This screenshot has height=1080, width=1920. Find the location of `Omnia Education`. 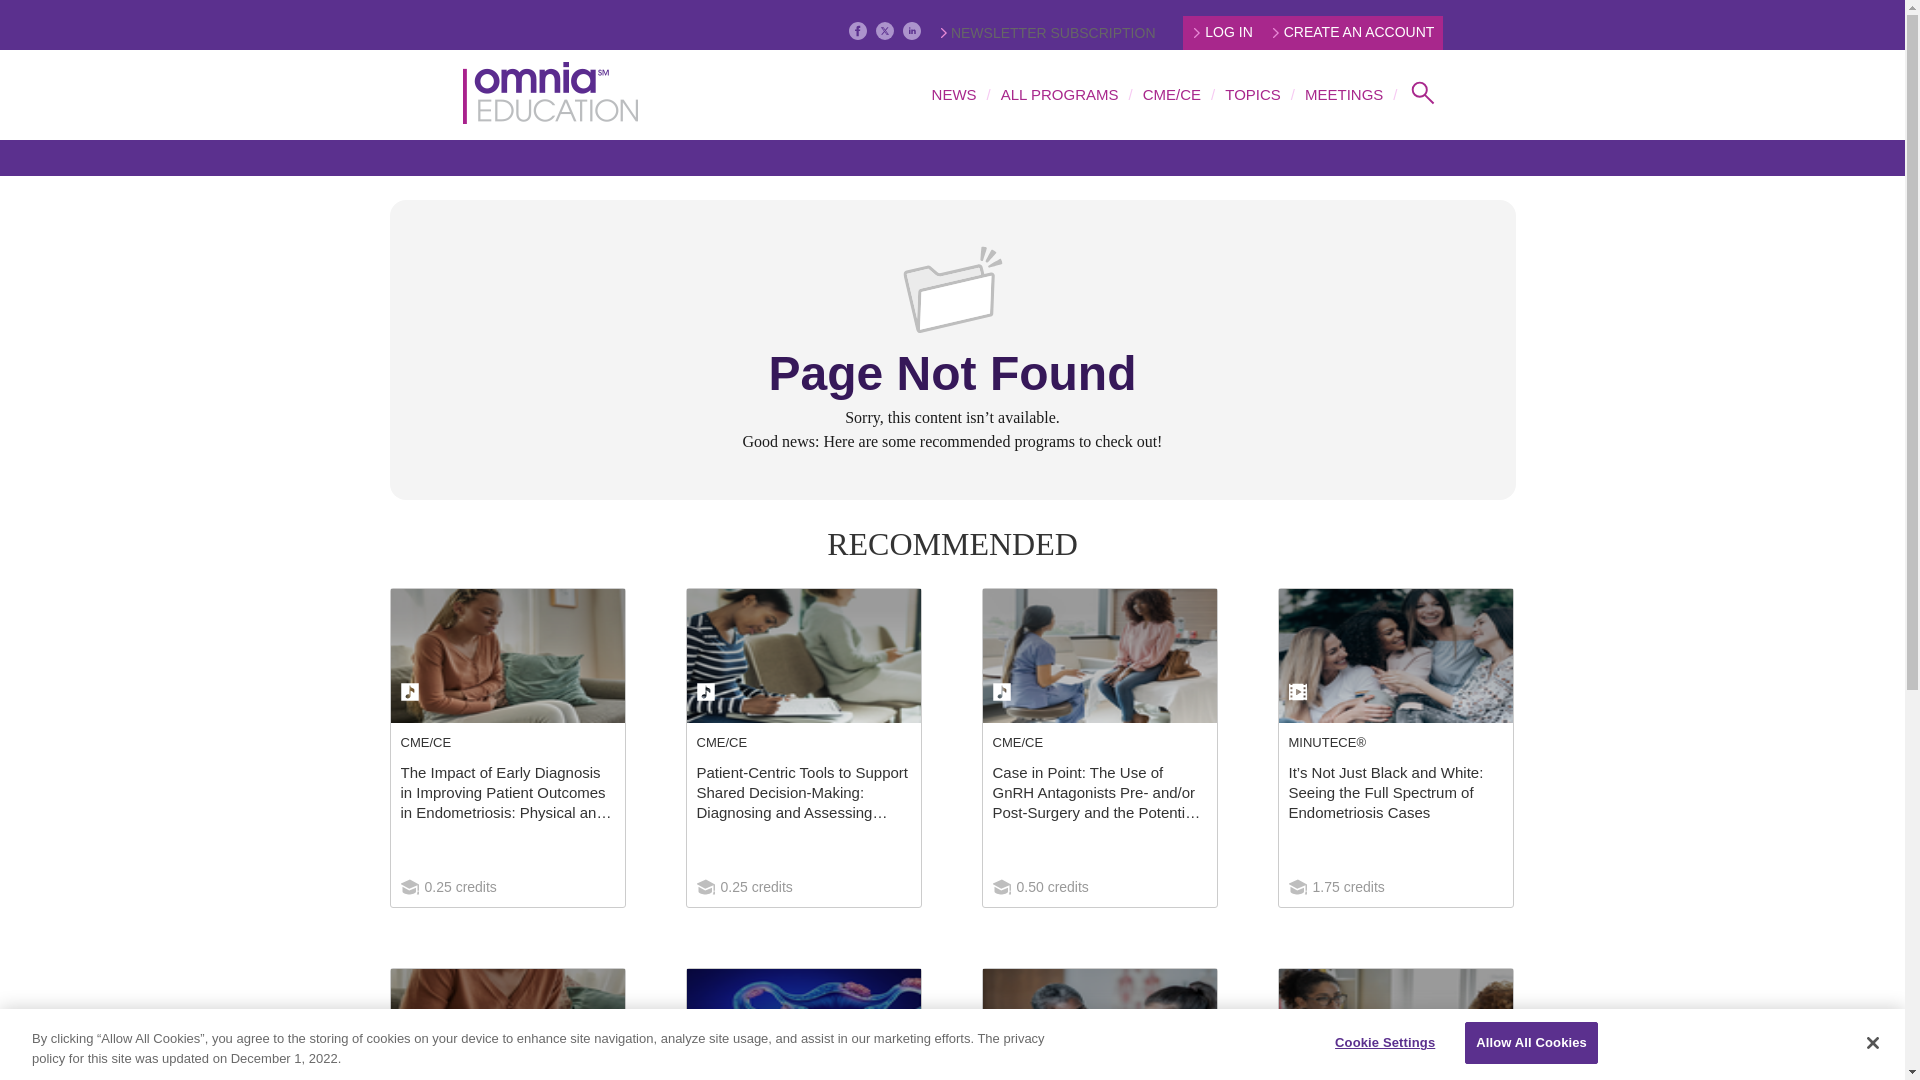

Omnia Education is located at coordinates (550, 94).